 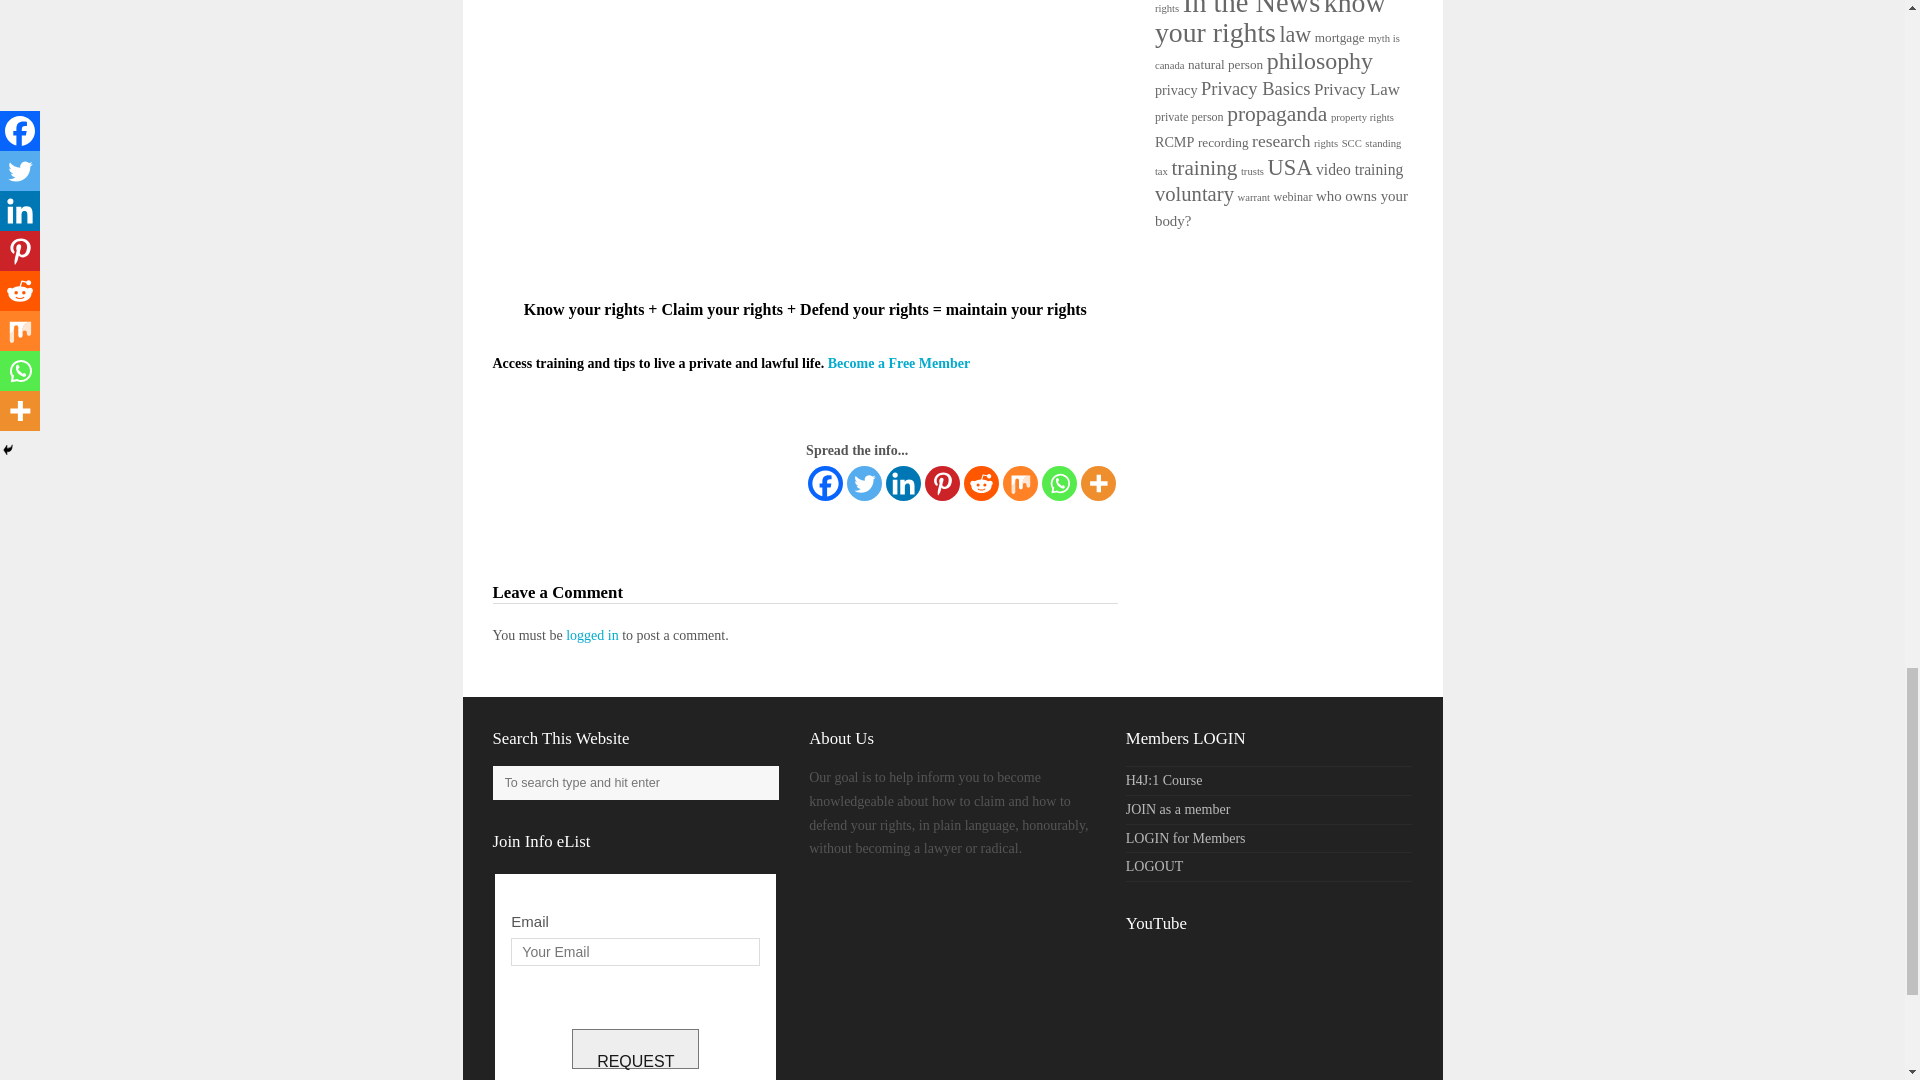 I want to click on Linkedin, so click(x=903, y=483).